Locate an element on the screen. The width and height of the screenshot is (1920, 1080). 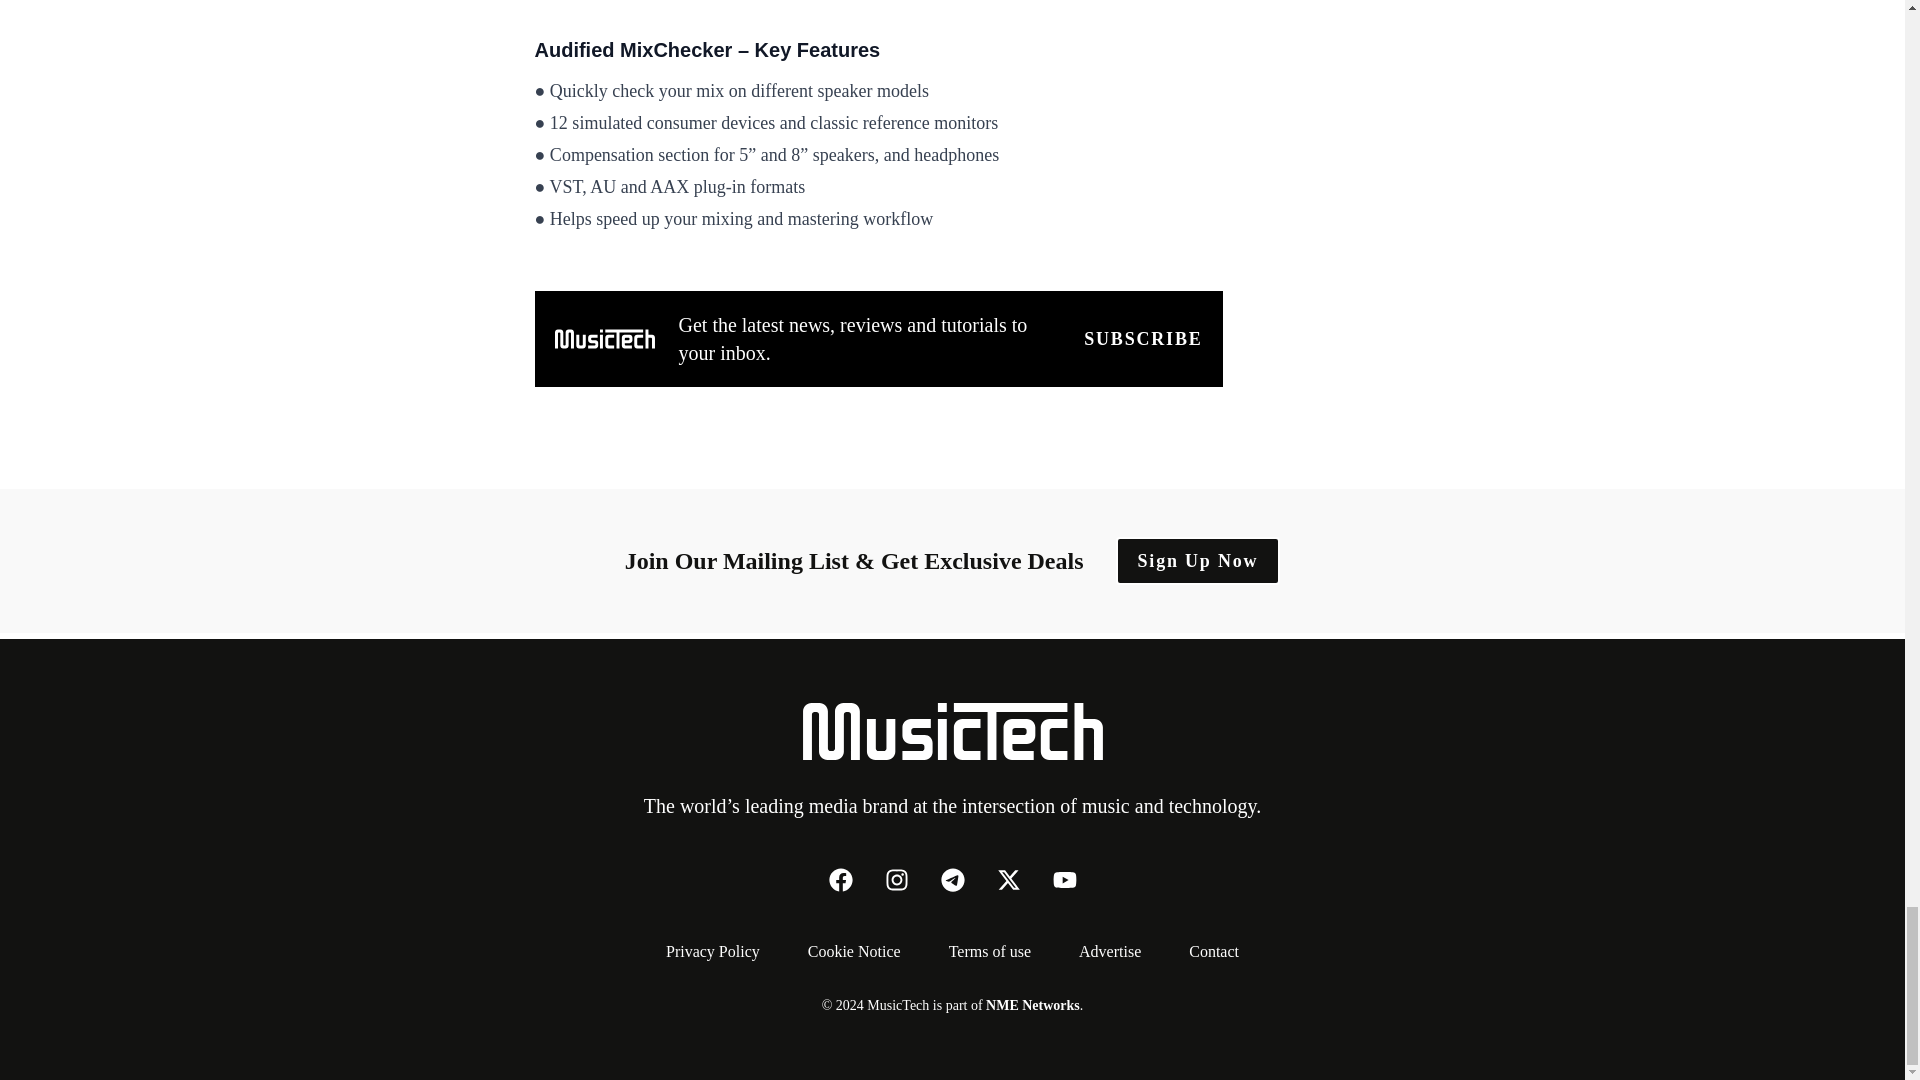
SUBSCRIBE is located at coordinates (1142, 339).